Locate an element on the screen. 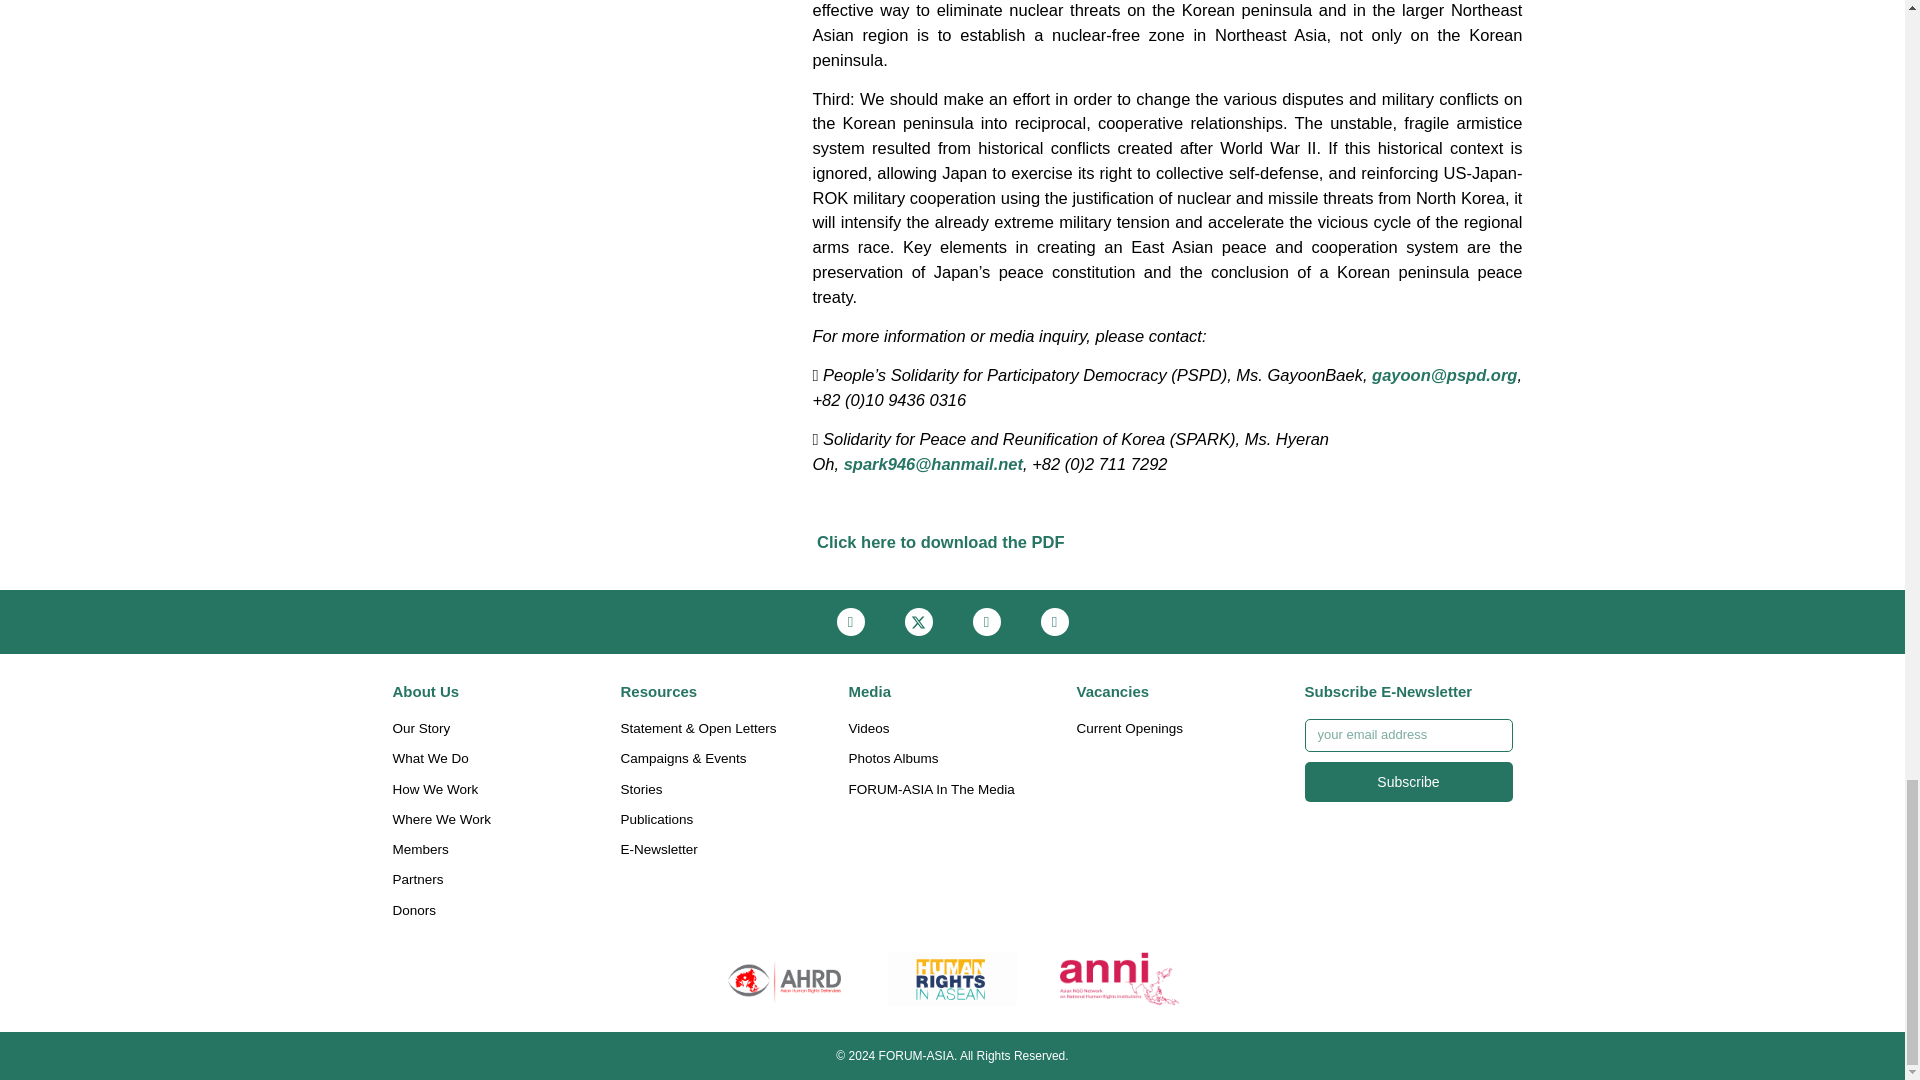 The height and width of the screenshot is (1080, 1920). Default Title is located at coordinates (952, 978).